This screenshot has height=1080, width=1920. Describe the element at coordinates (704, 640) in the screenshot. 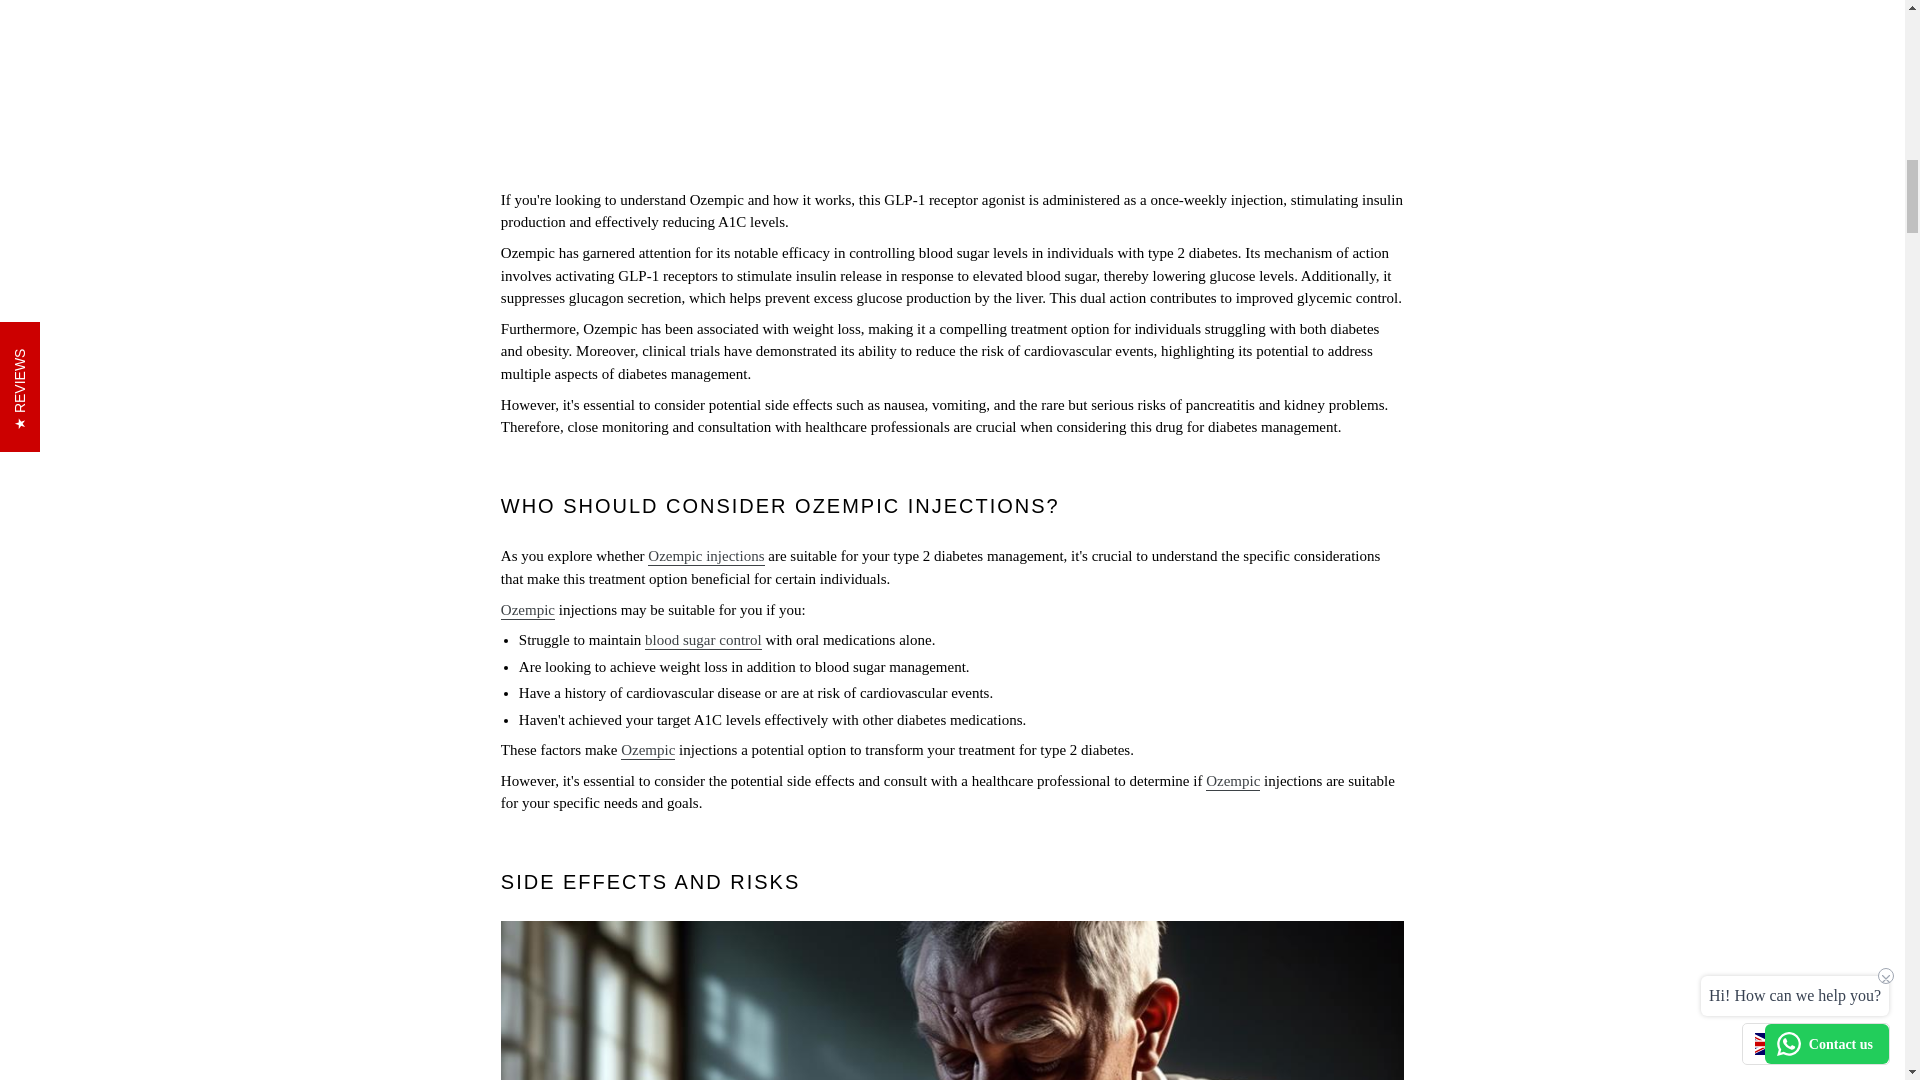

I see `blood sugar control` at that location.